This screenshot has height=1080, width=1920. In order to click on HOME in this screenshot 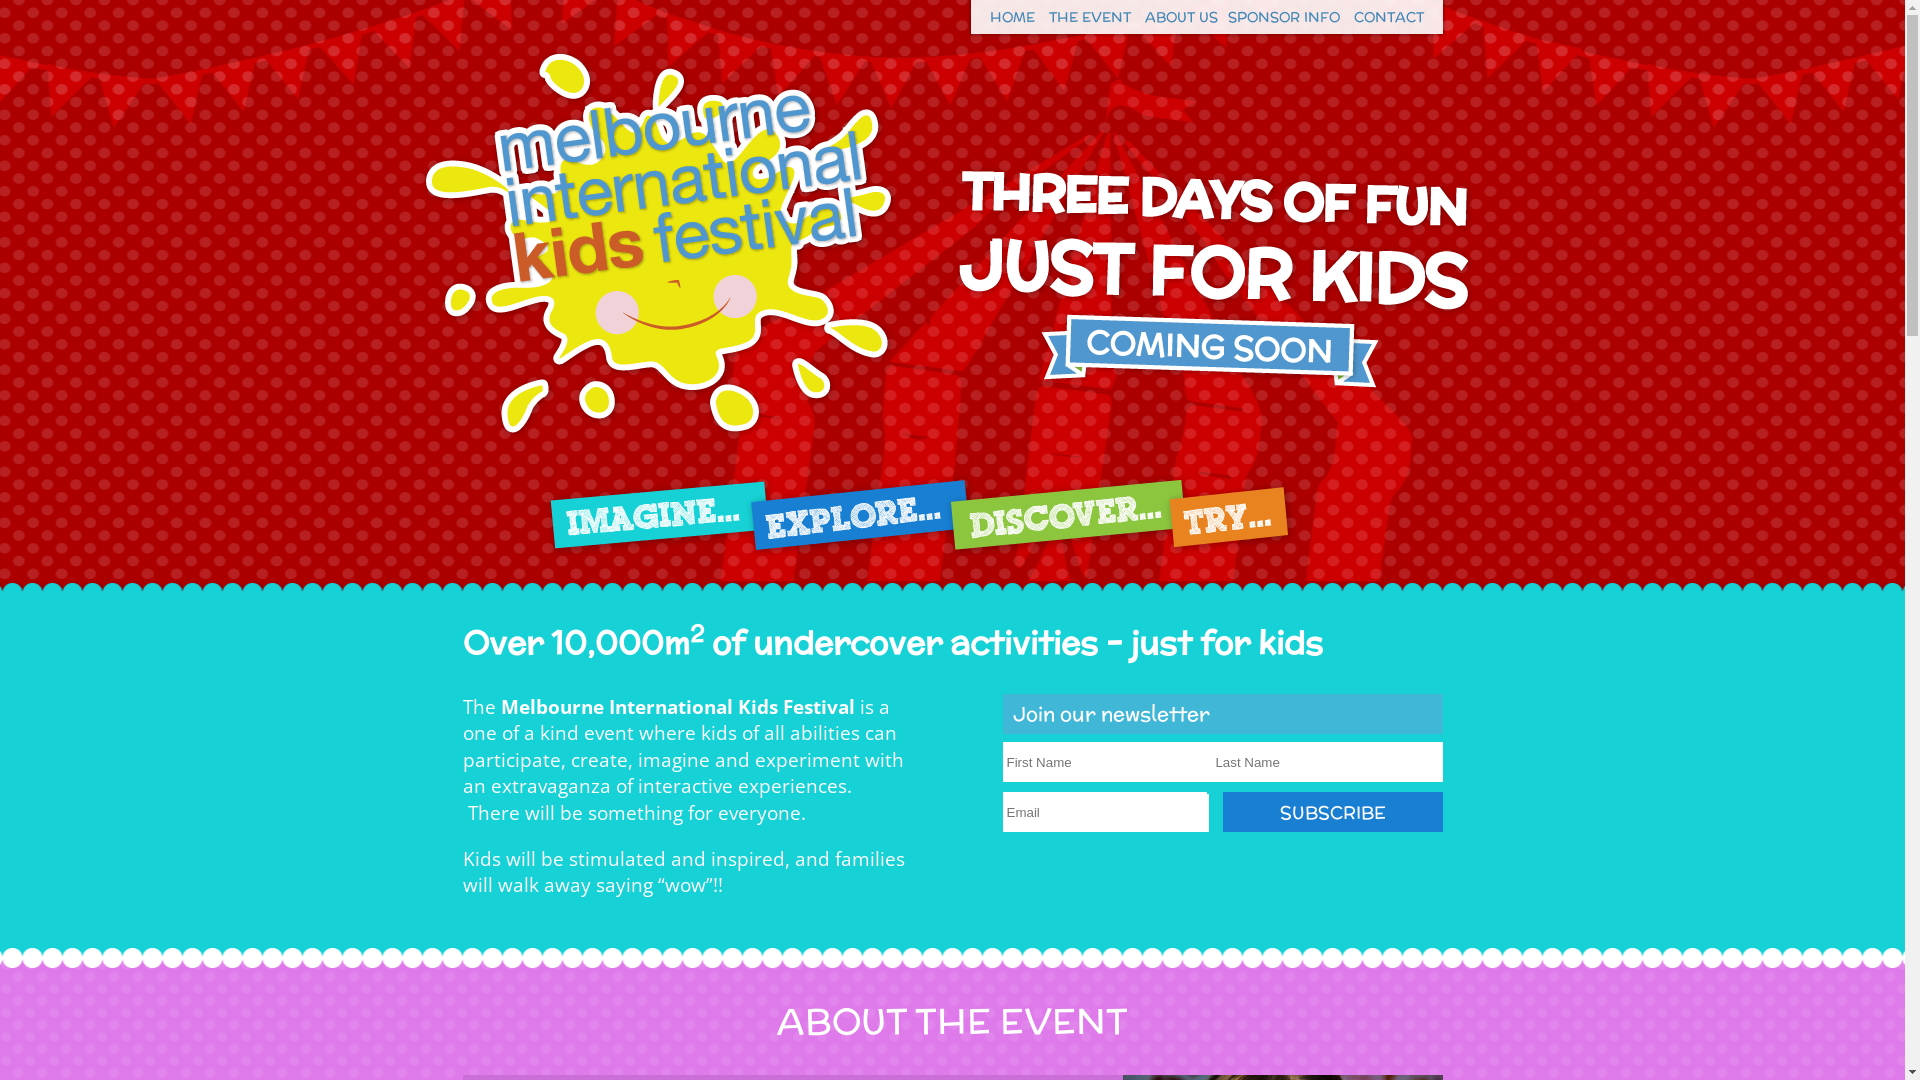, I will do `click(1012, 17)`.